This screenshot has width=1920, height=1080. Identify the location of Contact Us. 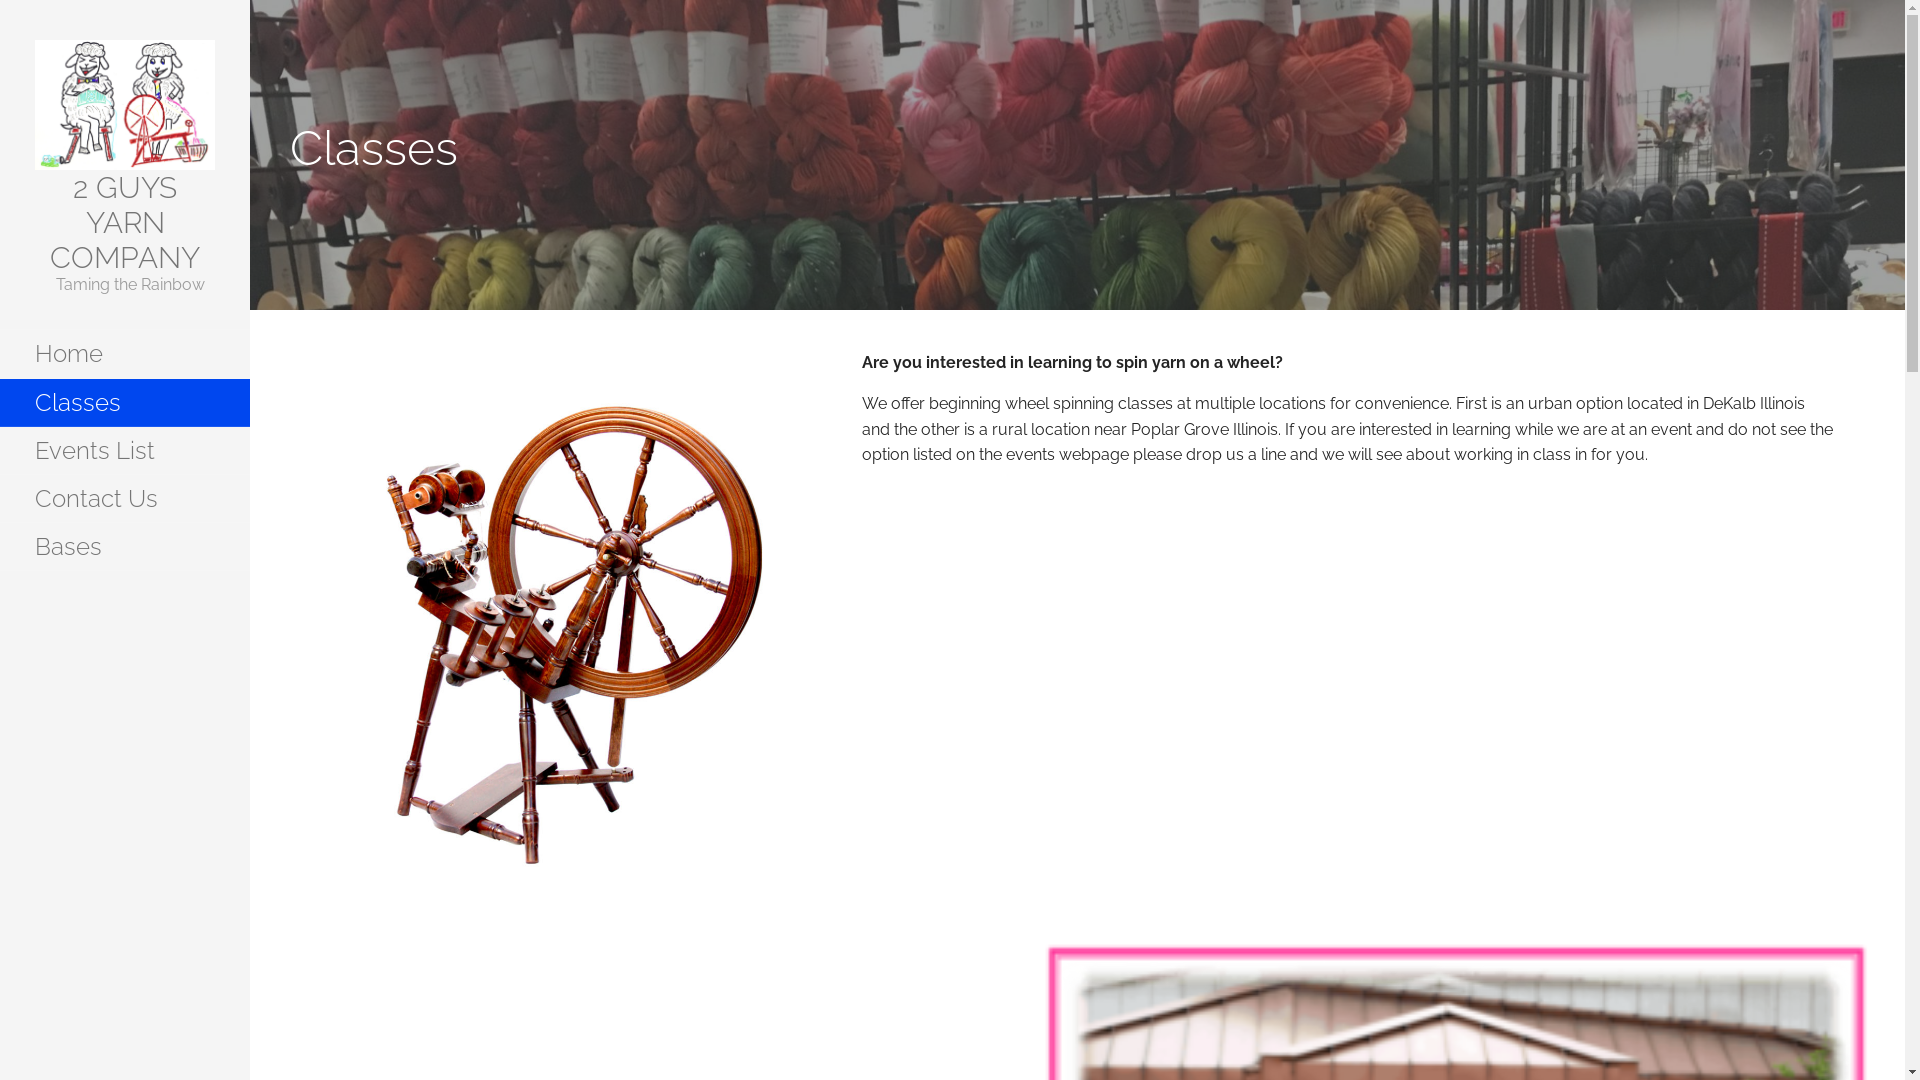
(125, 499).